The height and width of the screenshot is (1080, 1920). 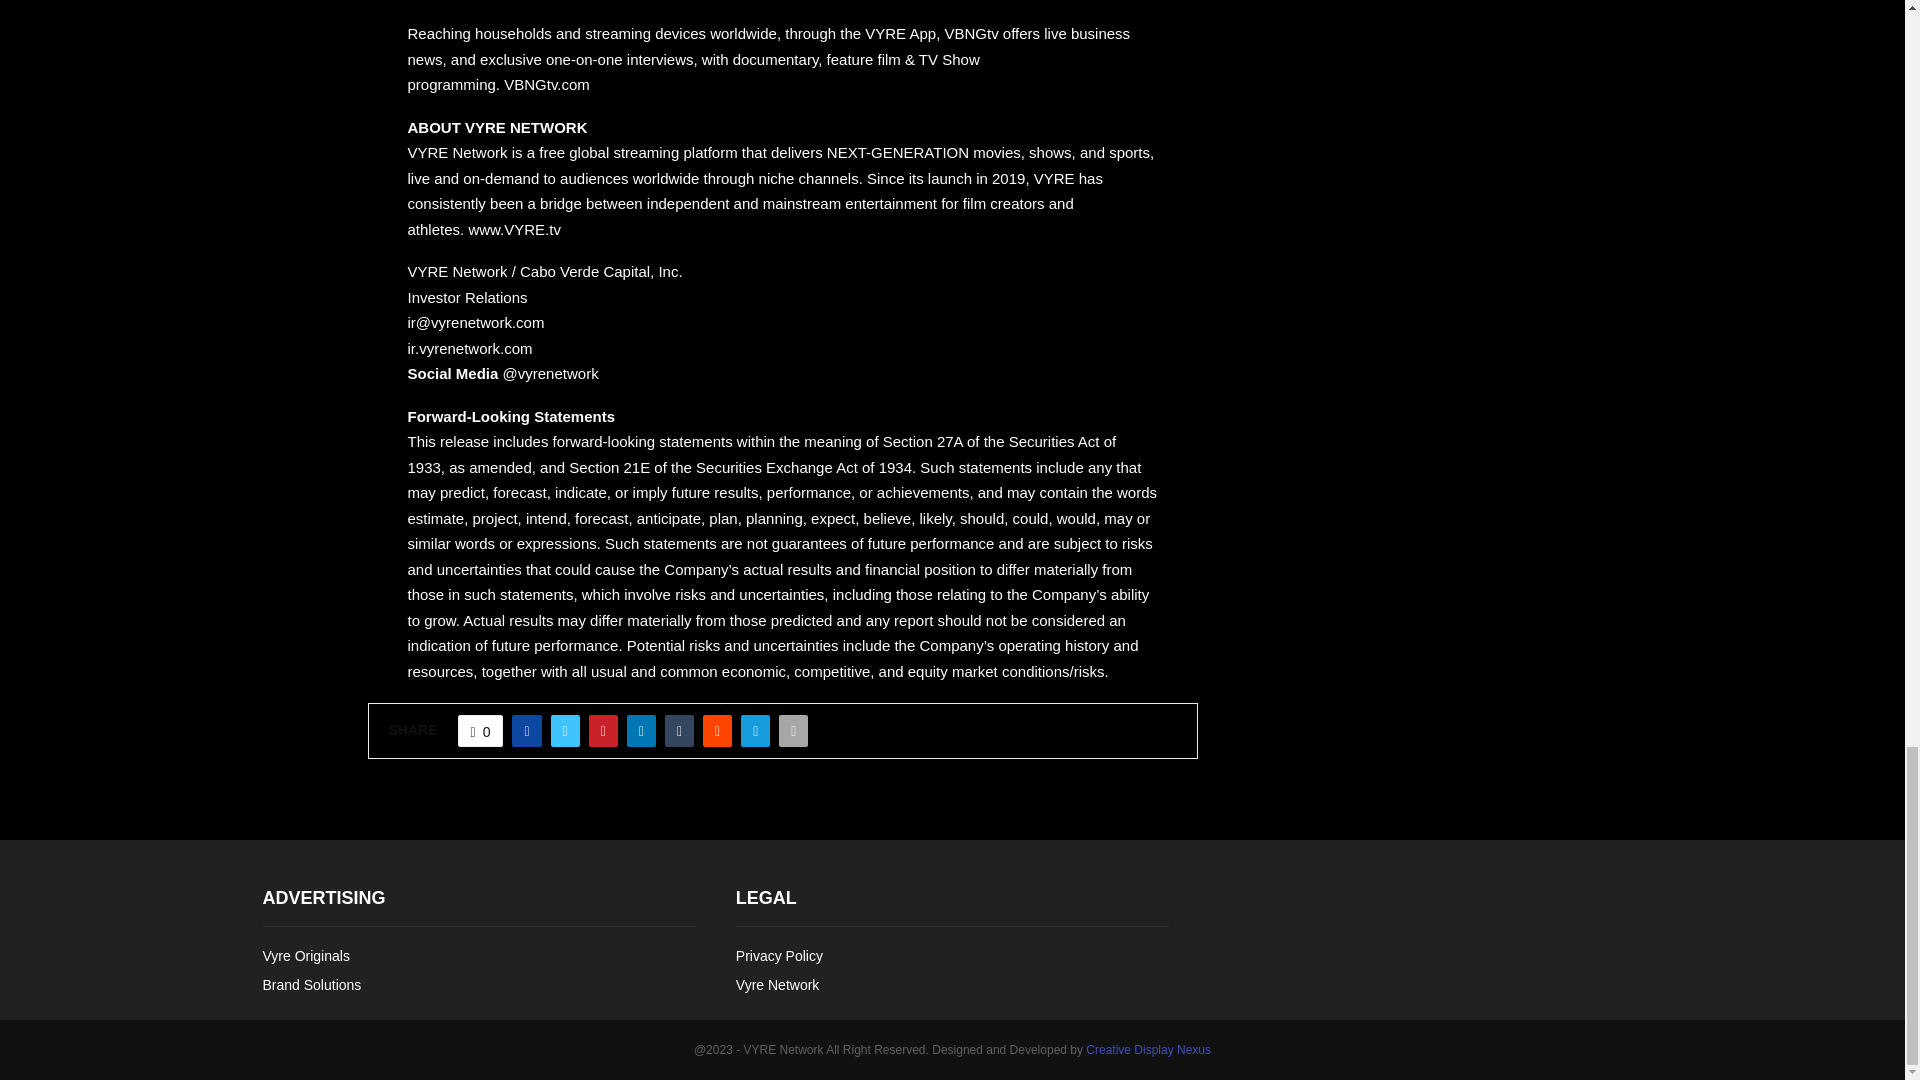 What do you see at coordinates (305, 958) in the screenshot?
I see `Vyre Originals` at bounding box center [305, 958].